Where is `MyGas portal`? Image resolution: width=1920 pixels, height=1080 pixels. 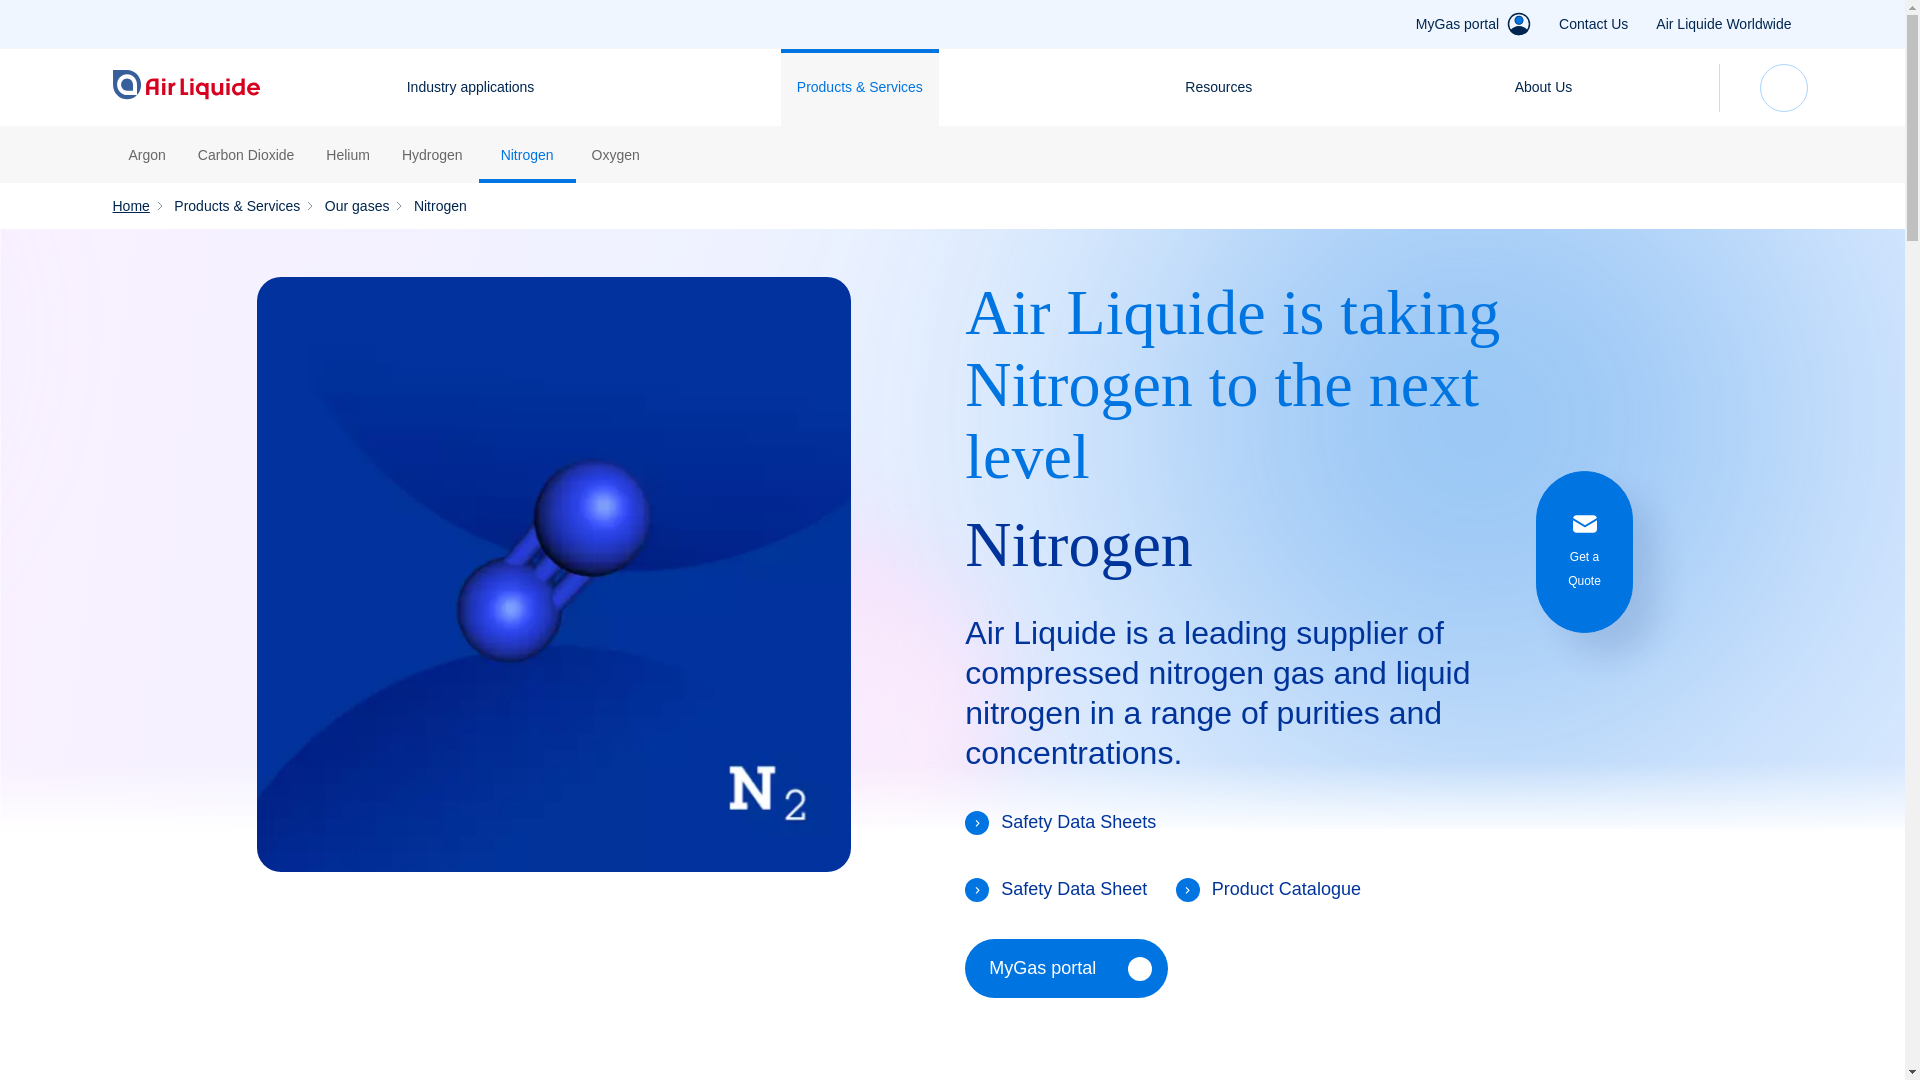 MyGas portal is located at coordinates (1458, 24).